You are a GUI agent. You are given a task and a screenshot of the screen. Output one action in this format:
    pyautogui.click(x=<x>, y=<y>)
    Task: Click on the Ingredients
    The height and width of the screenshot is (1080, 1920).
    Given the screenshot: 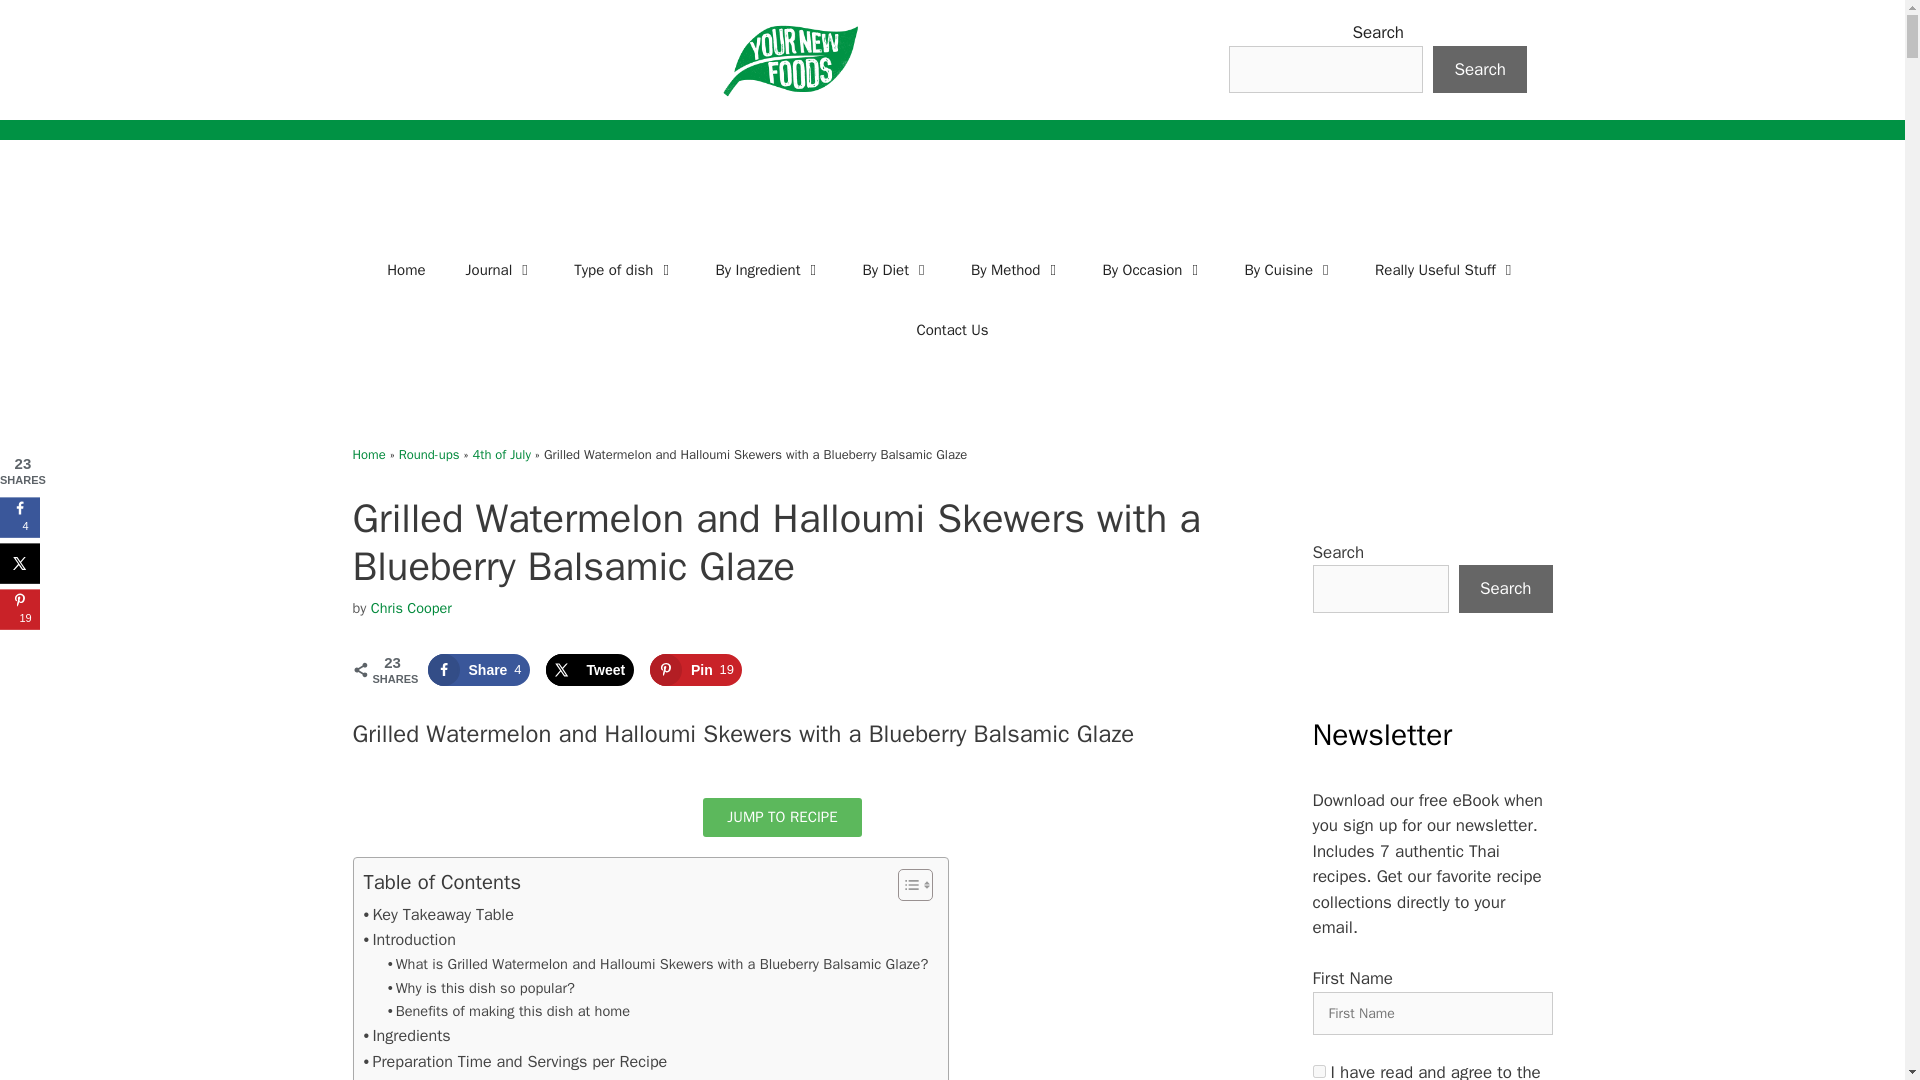 What is the action you would take?
    pyautogui.click(x=408, y=1035)
    